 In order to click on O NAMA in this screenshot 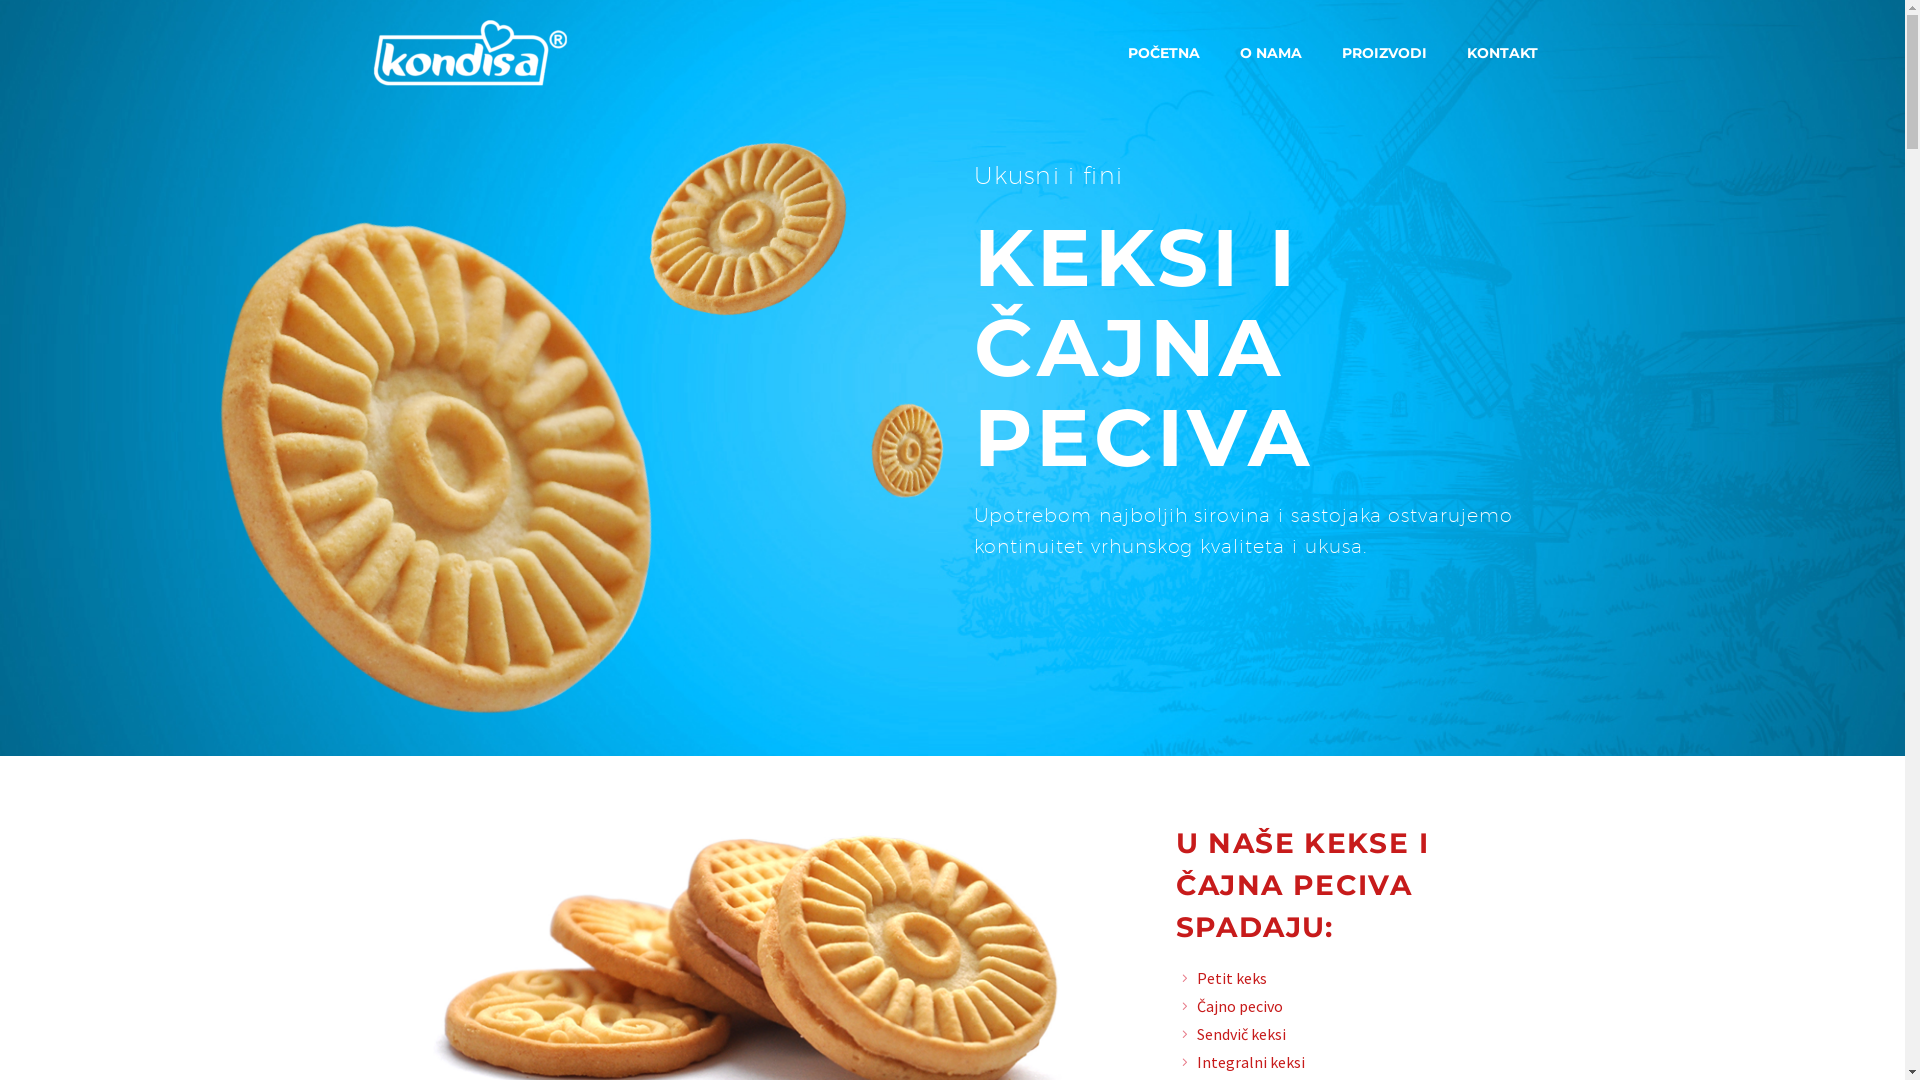, I will do `click(1271, 54)`.